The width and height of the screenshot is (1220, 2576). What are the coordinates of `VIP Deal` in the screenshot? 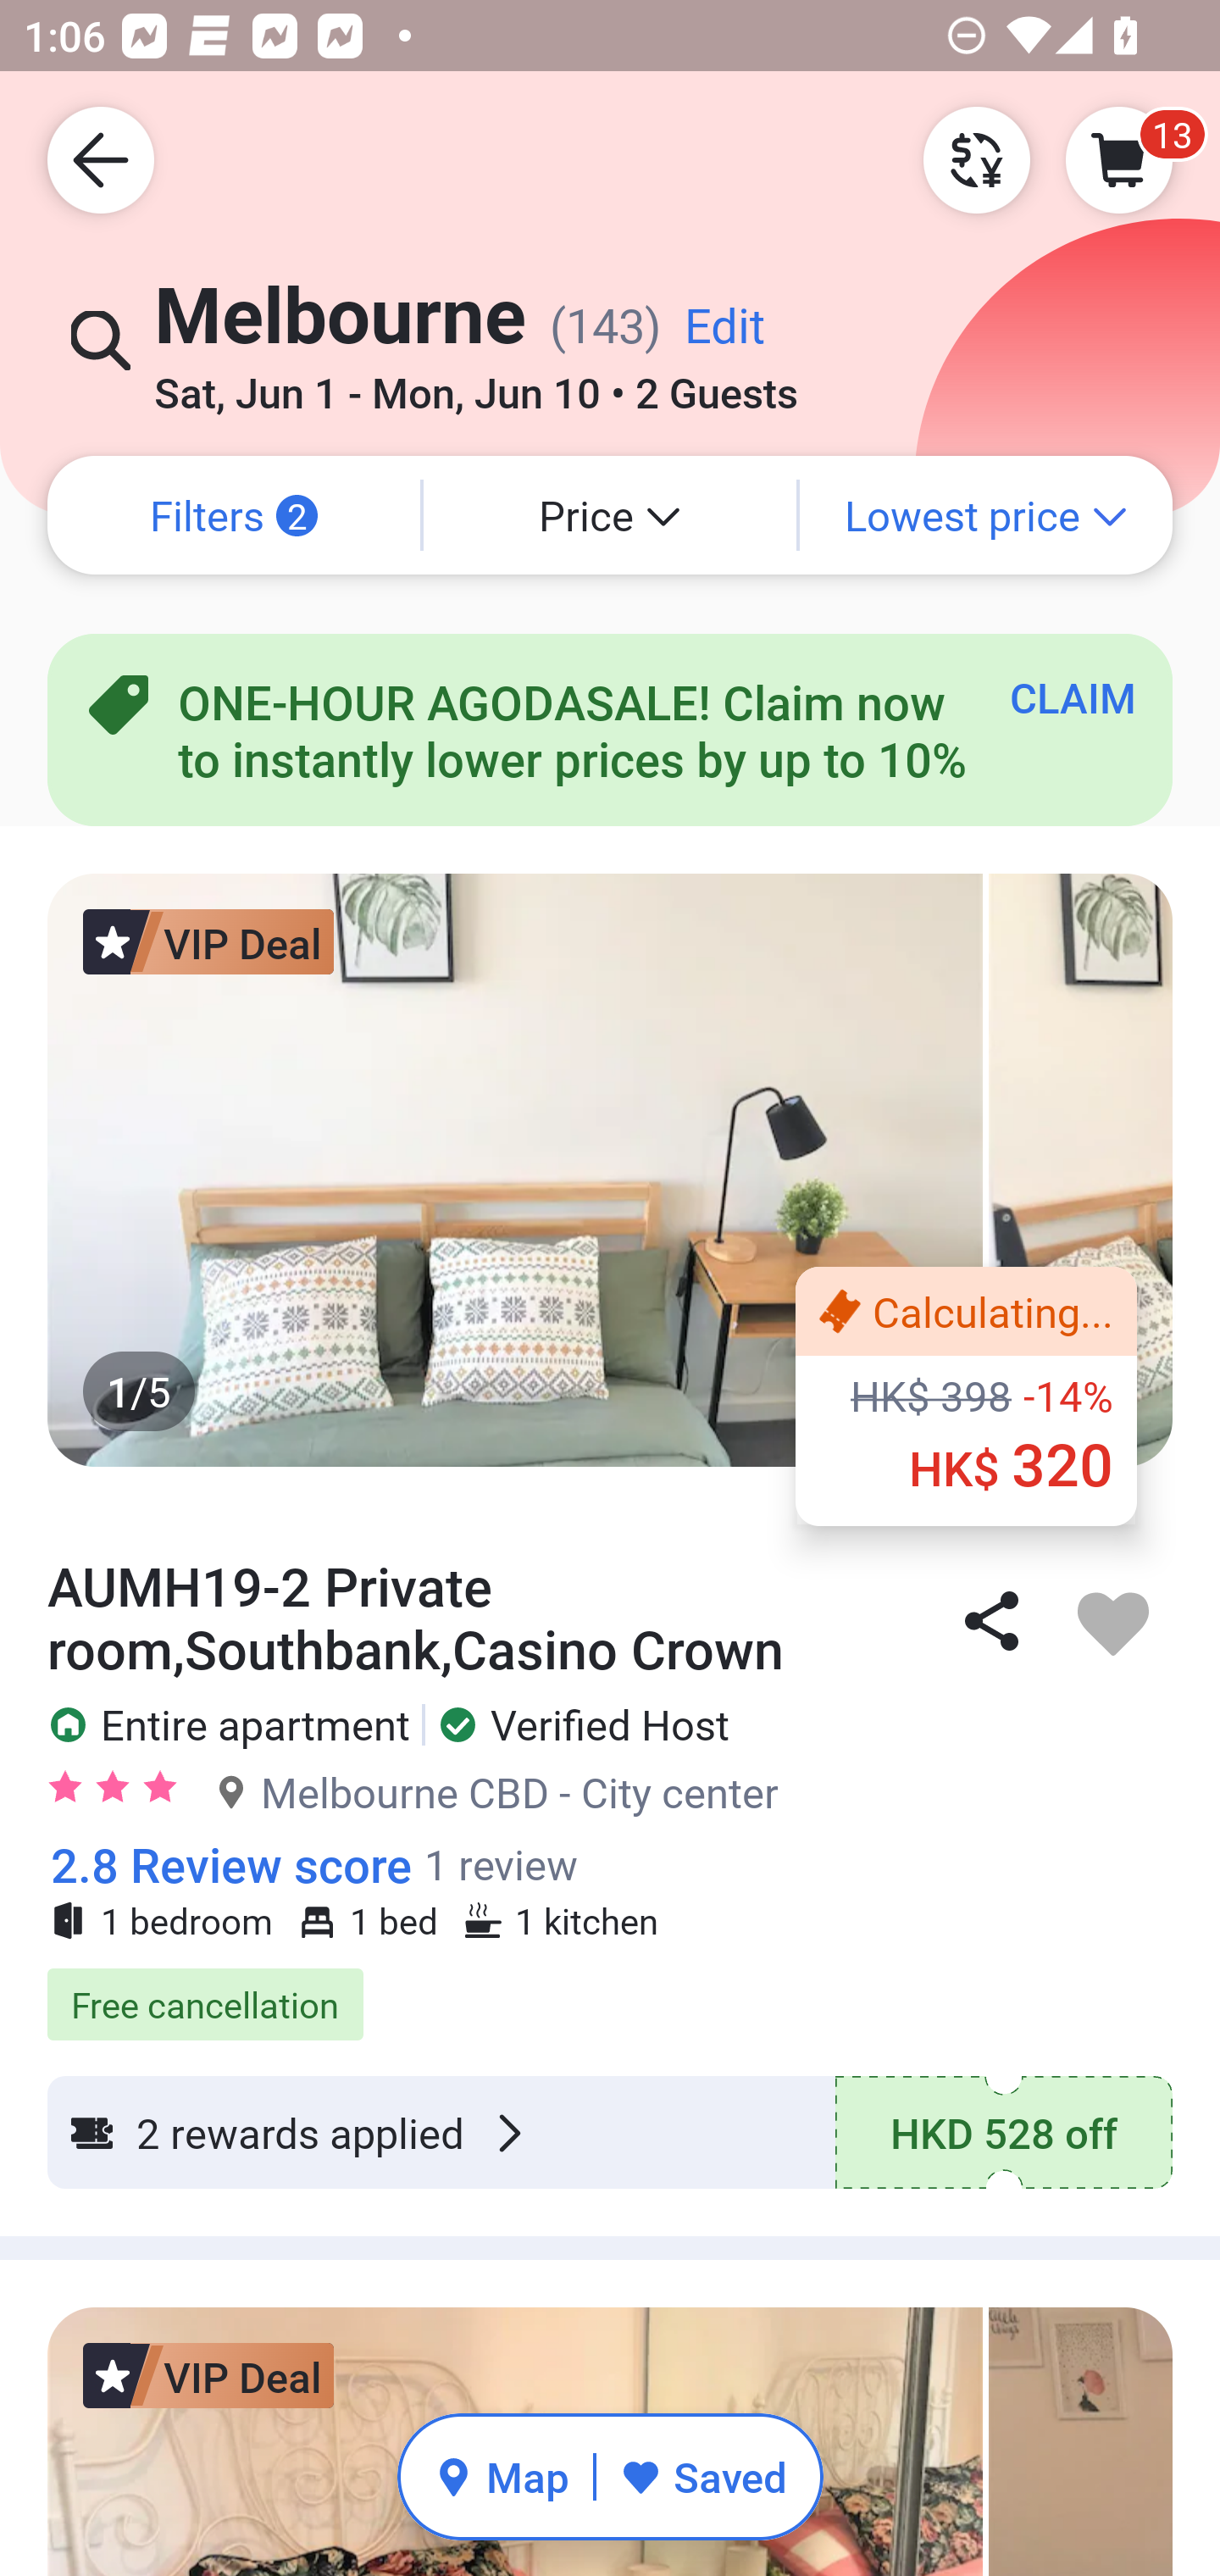 It's located at (208, 2376).